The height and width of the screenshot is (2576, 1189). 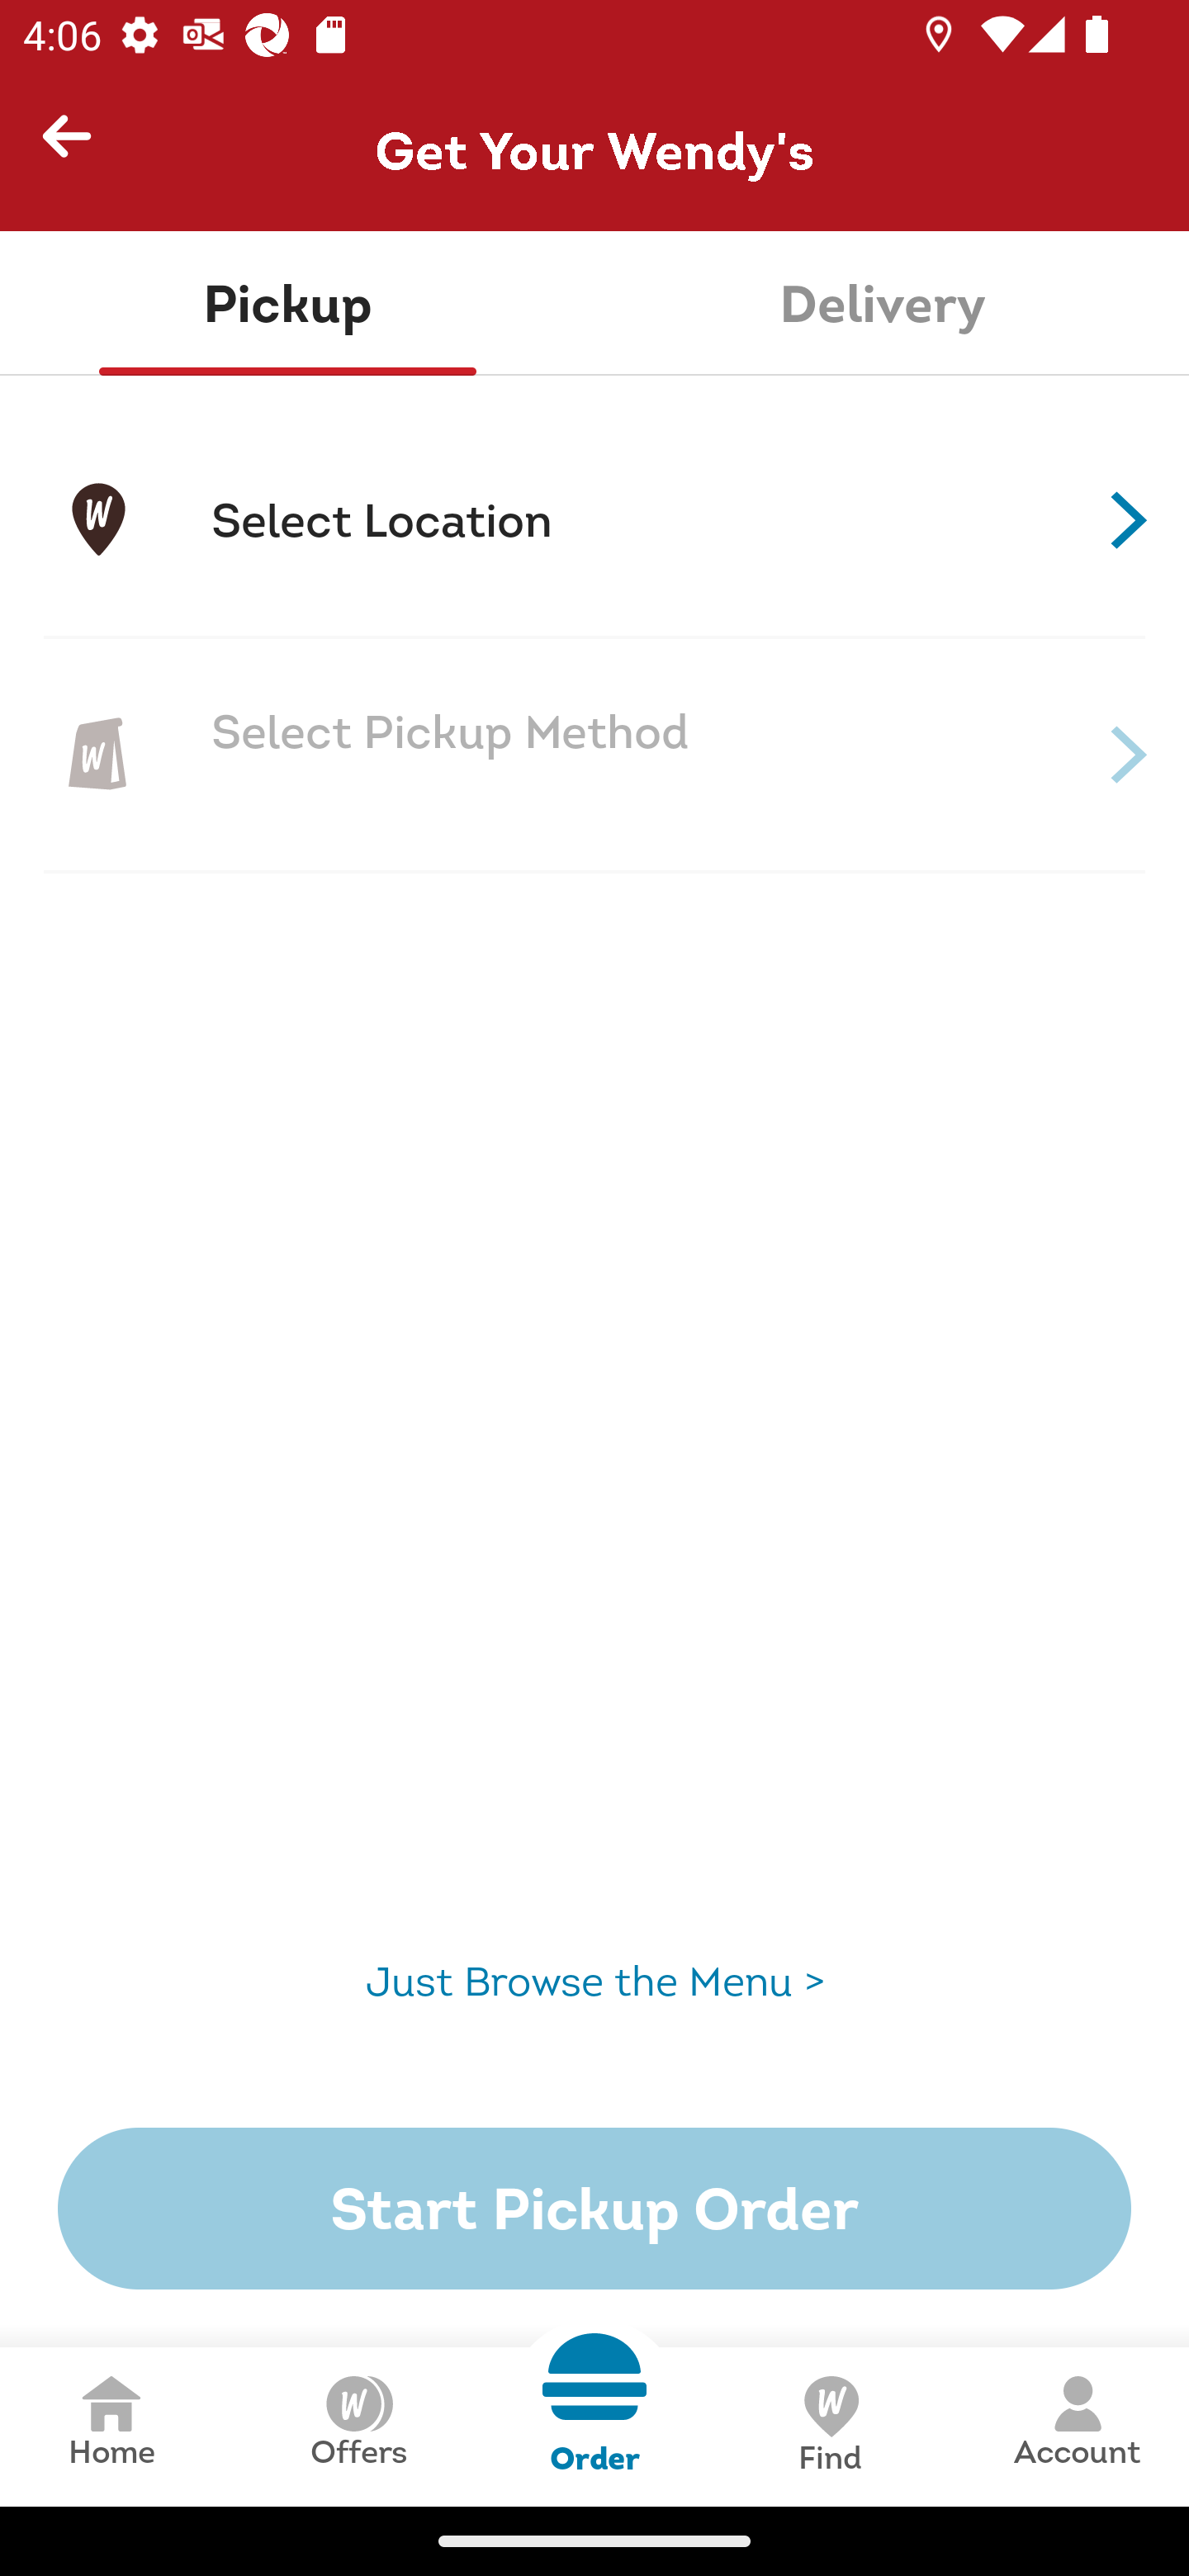 I want to click on Delivery, so click(x=882, y=304).